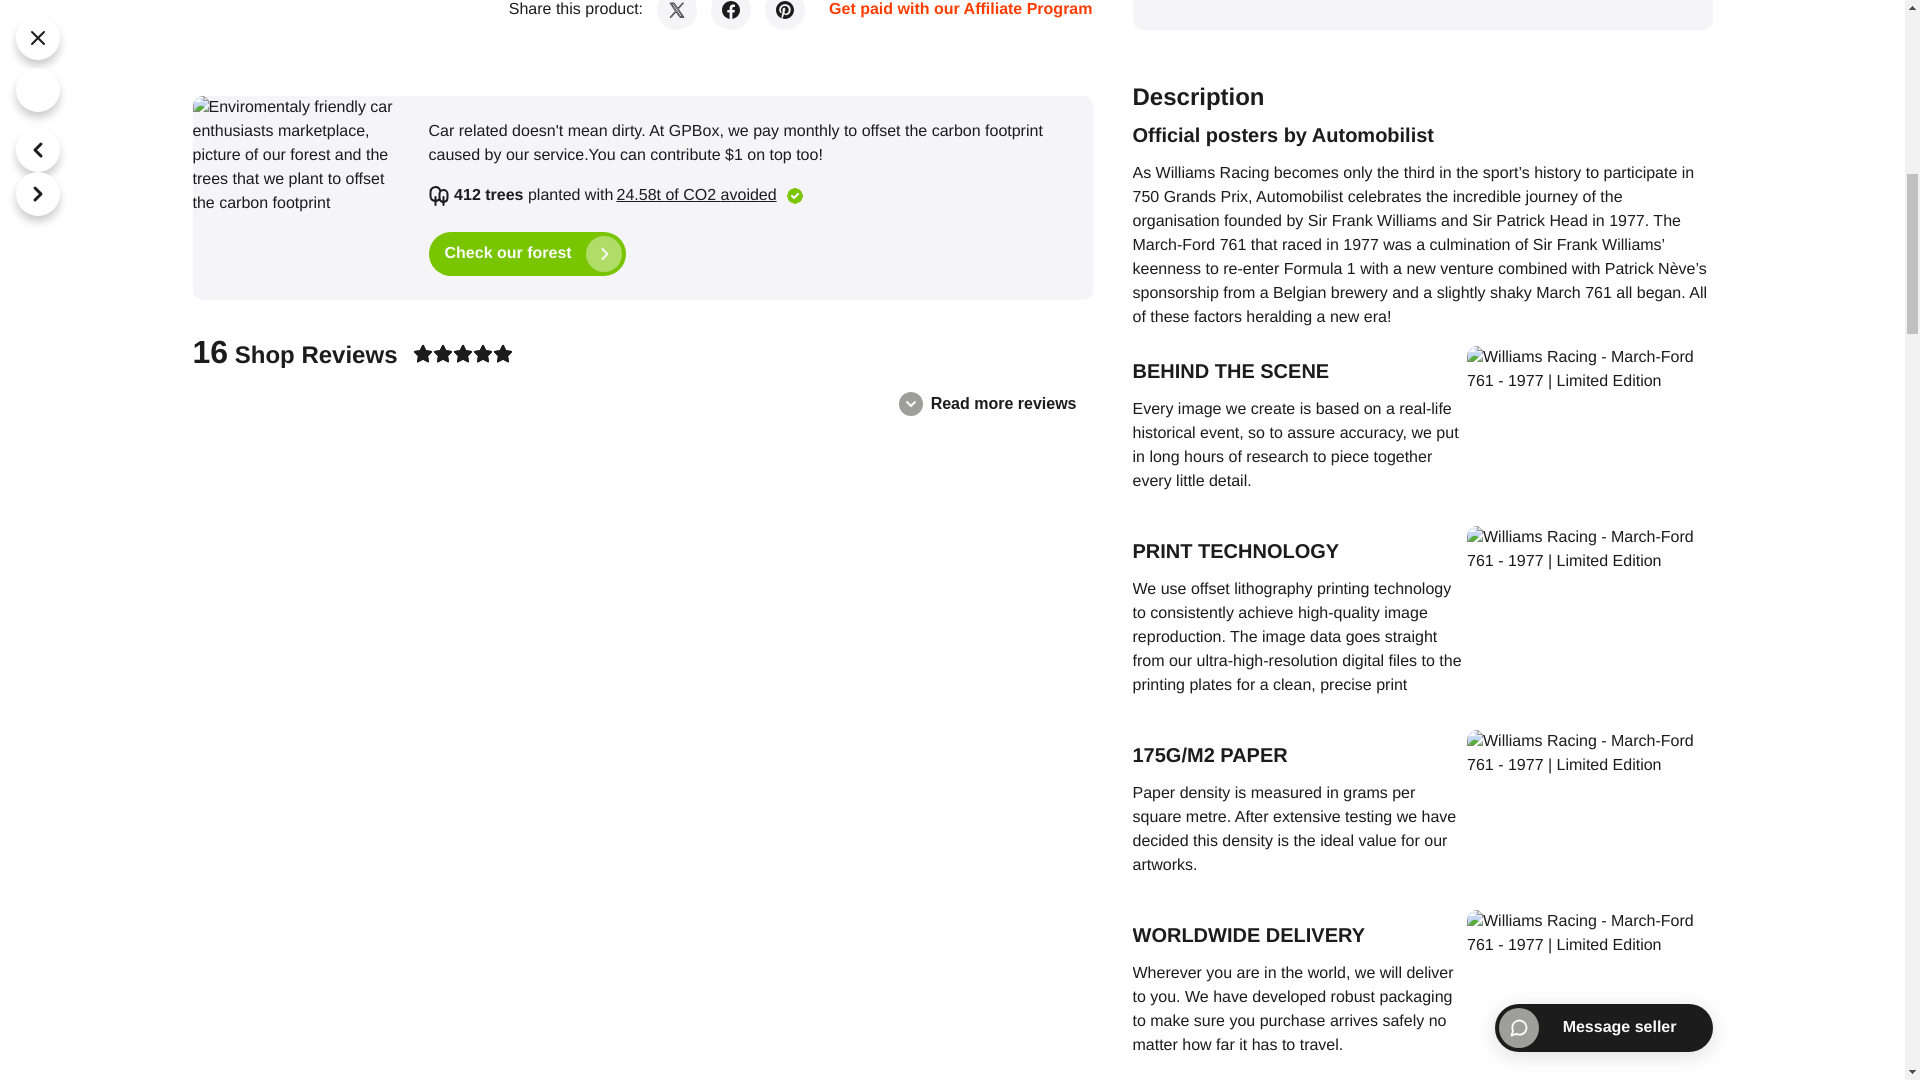  What do you see at coordinates (730, 15) in the screenshot?
I see `Click to see share on Facebook` at bounding box center [730, 15].